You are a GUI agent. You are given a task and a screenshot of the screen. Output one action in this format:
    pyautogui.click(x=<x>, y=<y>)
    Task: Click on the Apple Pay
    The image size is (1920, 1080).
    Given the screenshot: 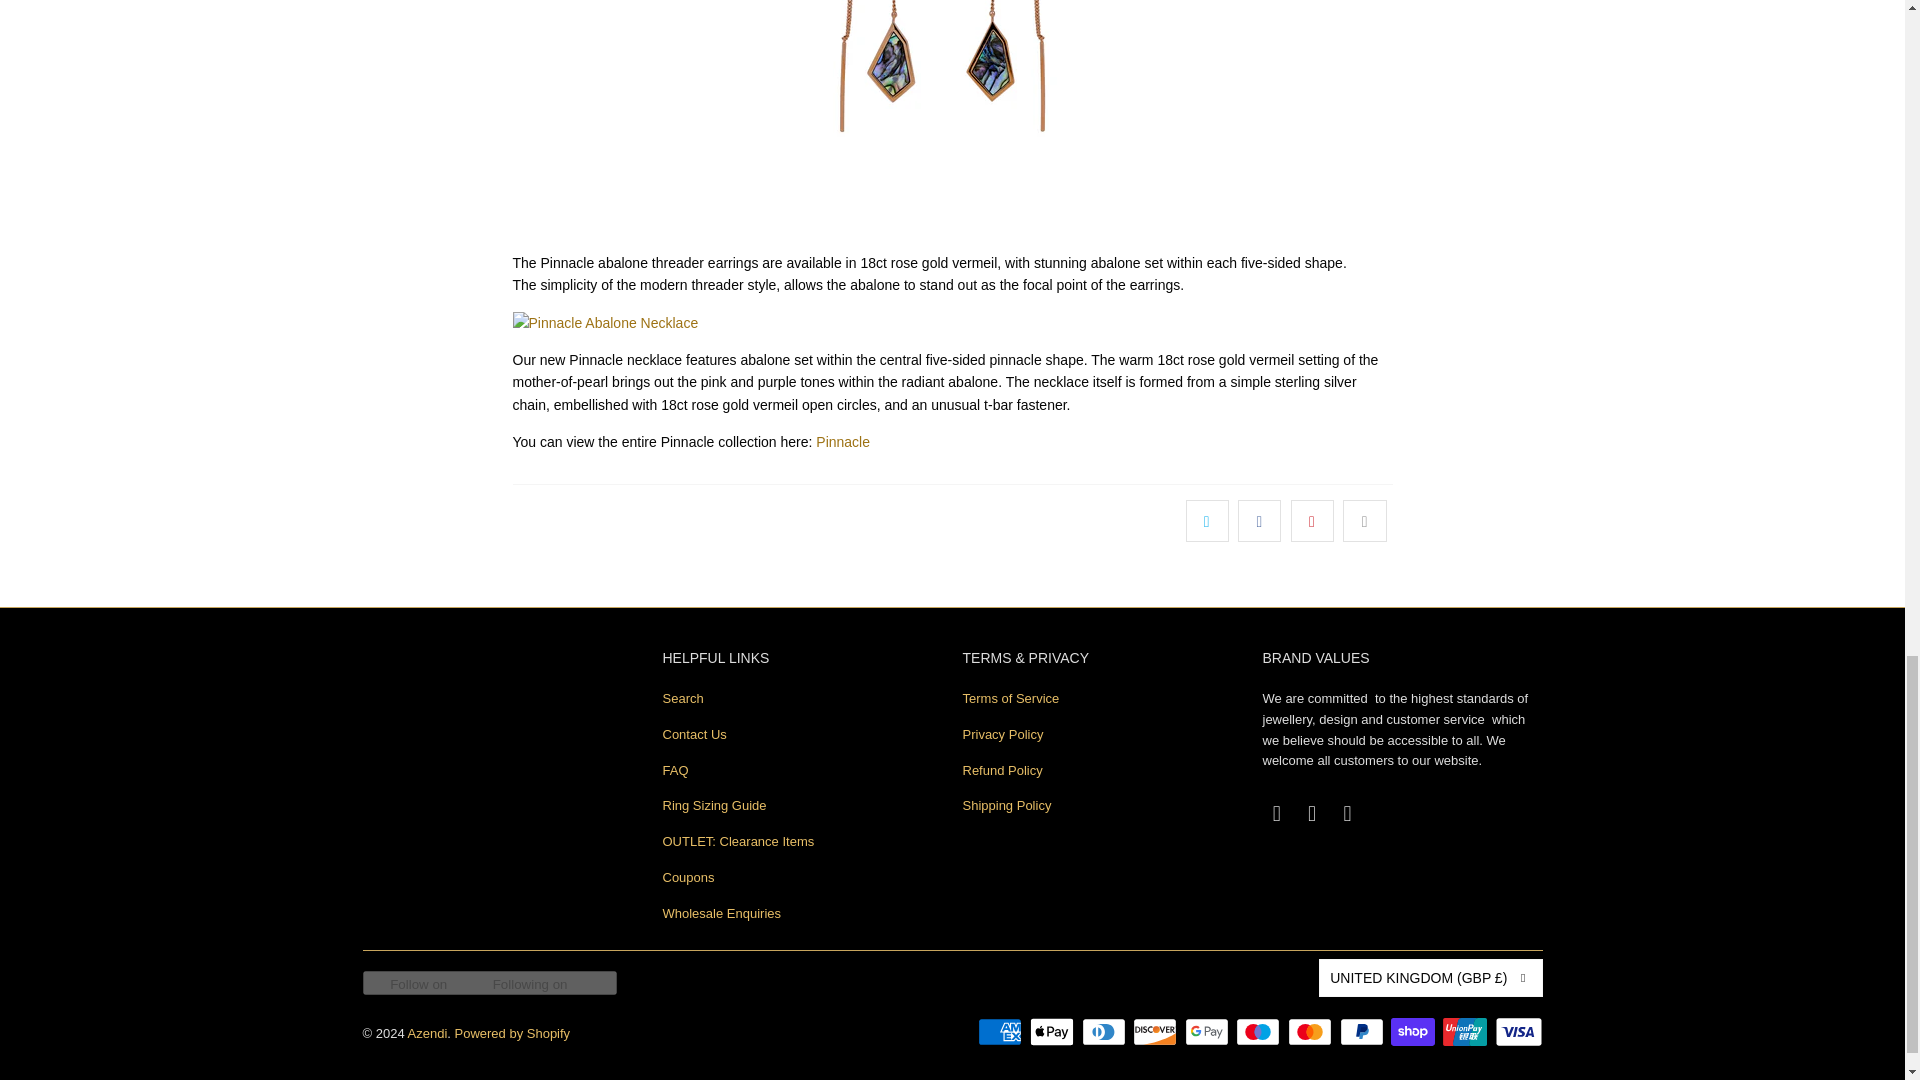 What is the action you would take?
    pyautogui.click(x=1053, y=1032)
    